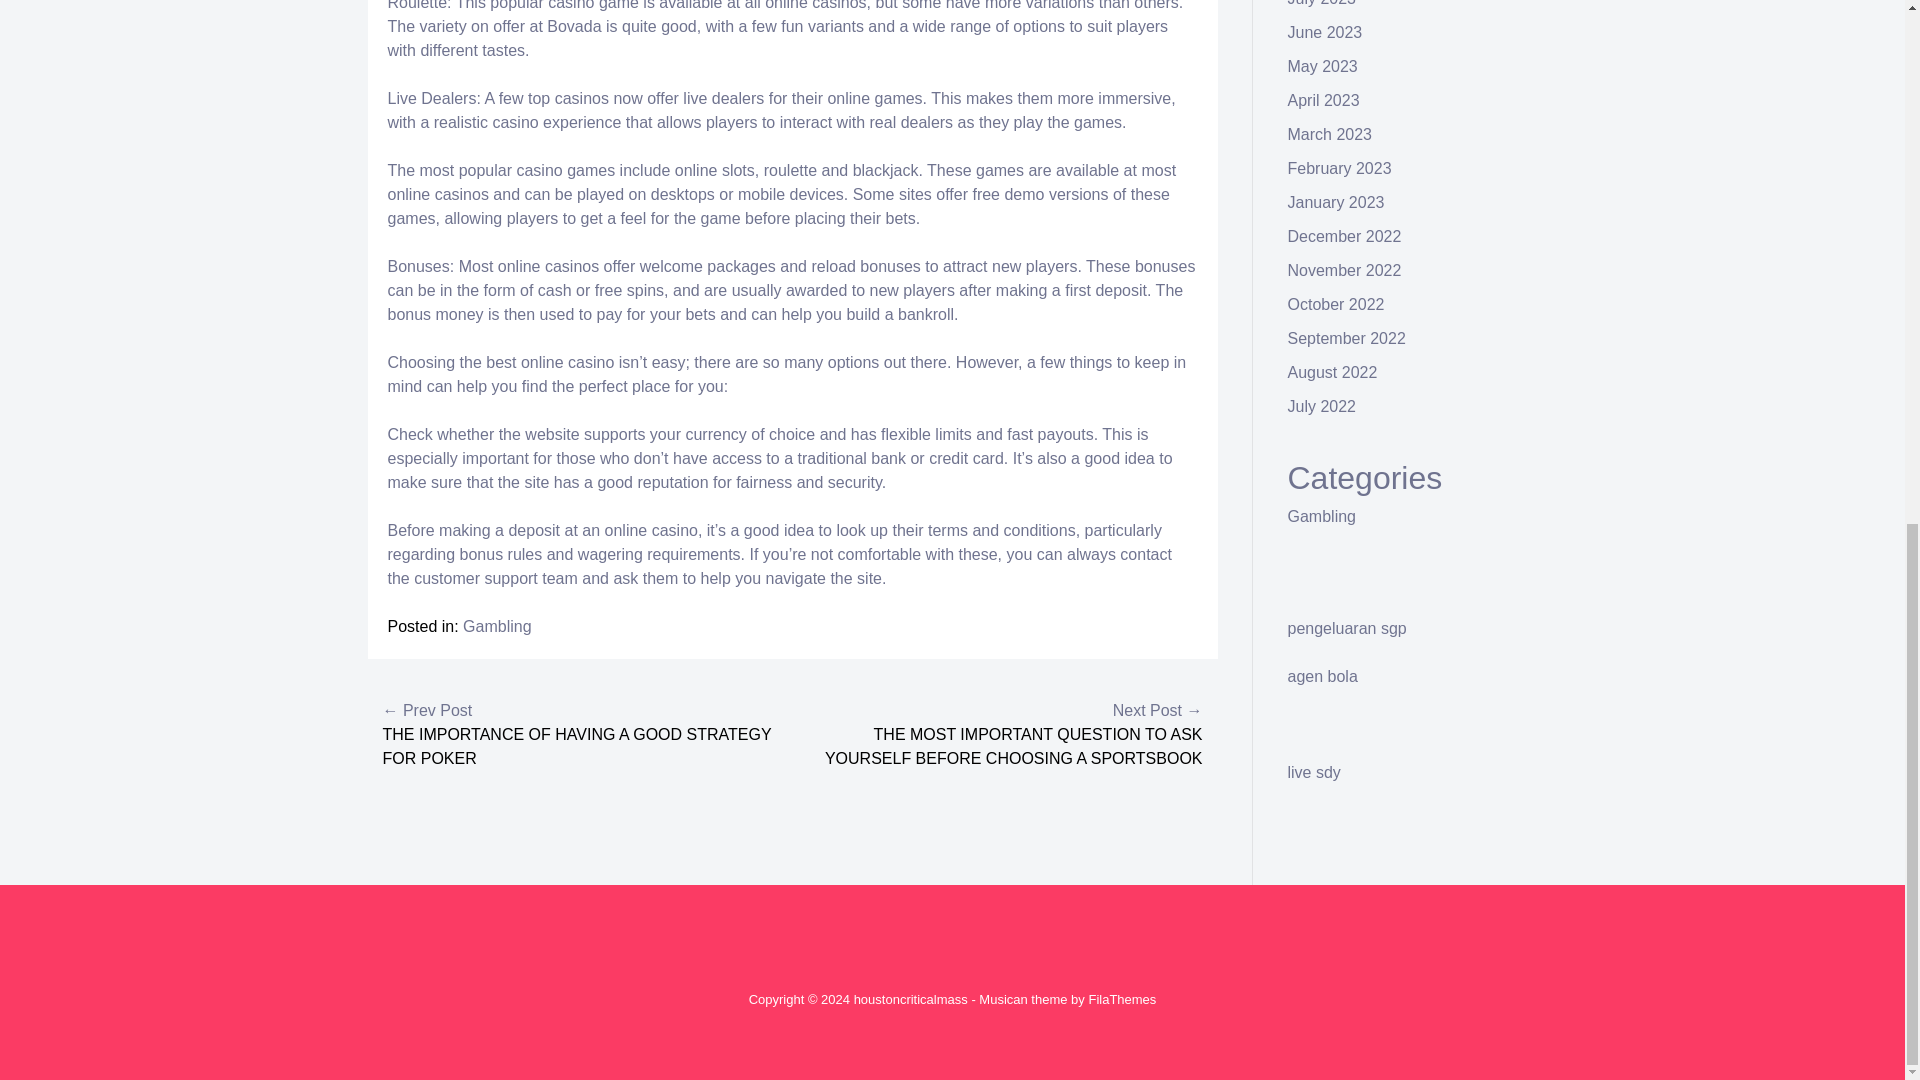  What do you see at coordinates (1336, 202) in the screenshot?
I see `January 2023` at bounding box center [1336, 202].